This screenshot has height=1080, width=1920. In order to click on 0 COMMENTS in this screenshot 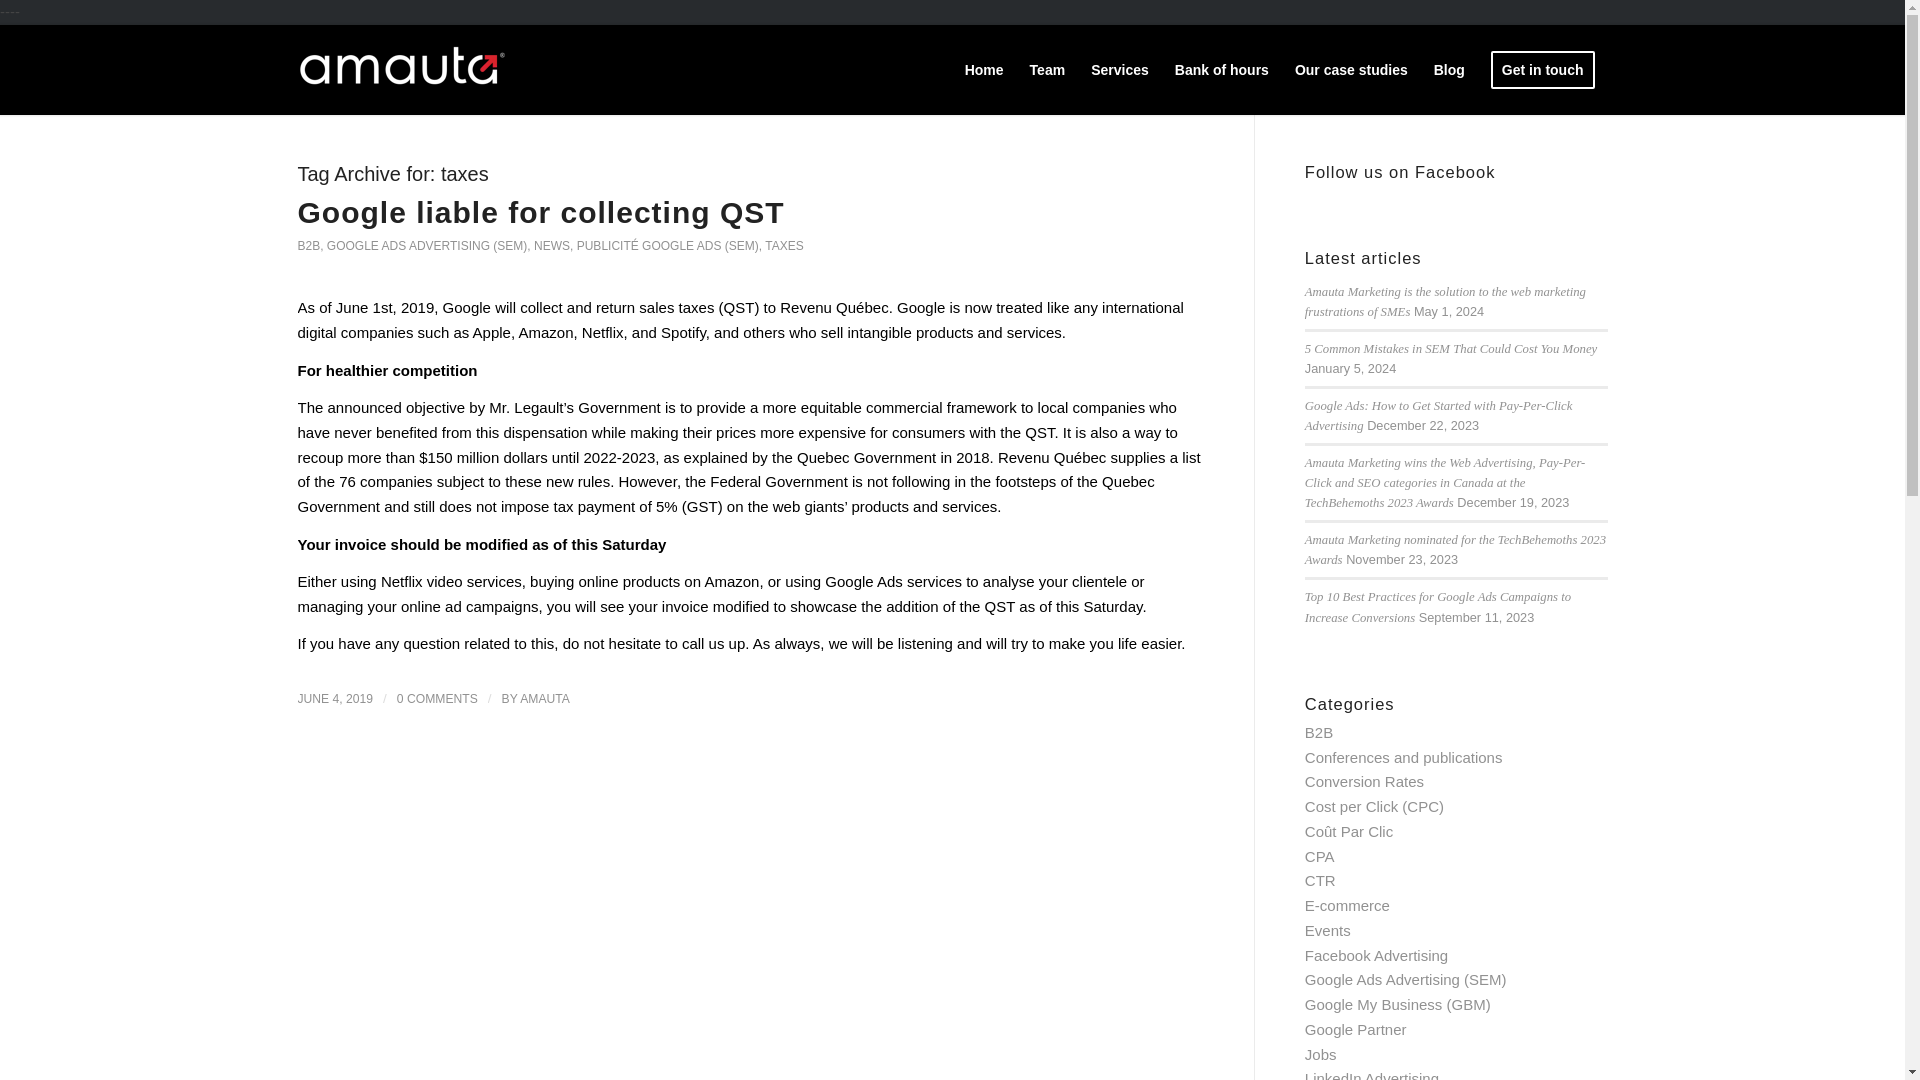, I will do `click(438, 699)`.